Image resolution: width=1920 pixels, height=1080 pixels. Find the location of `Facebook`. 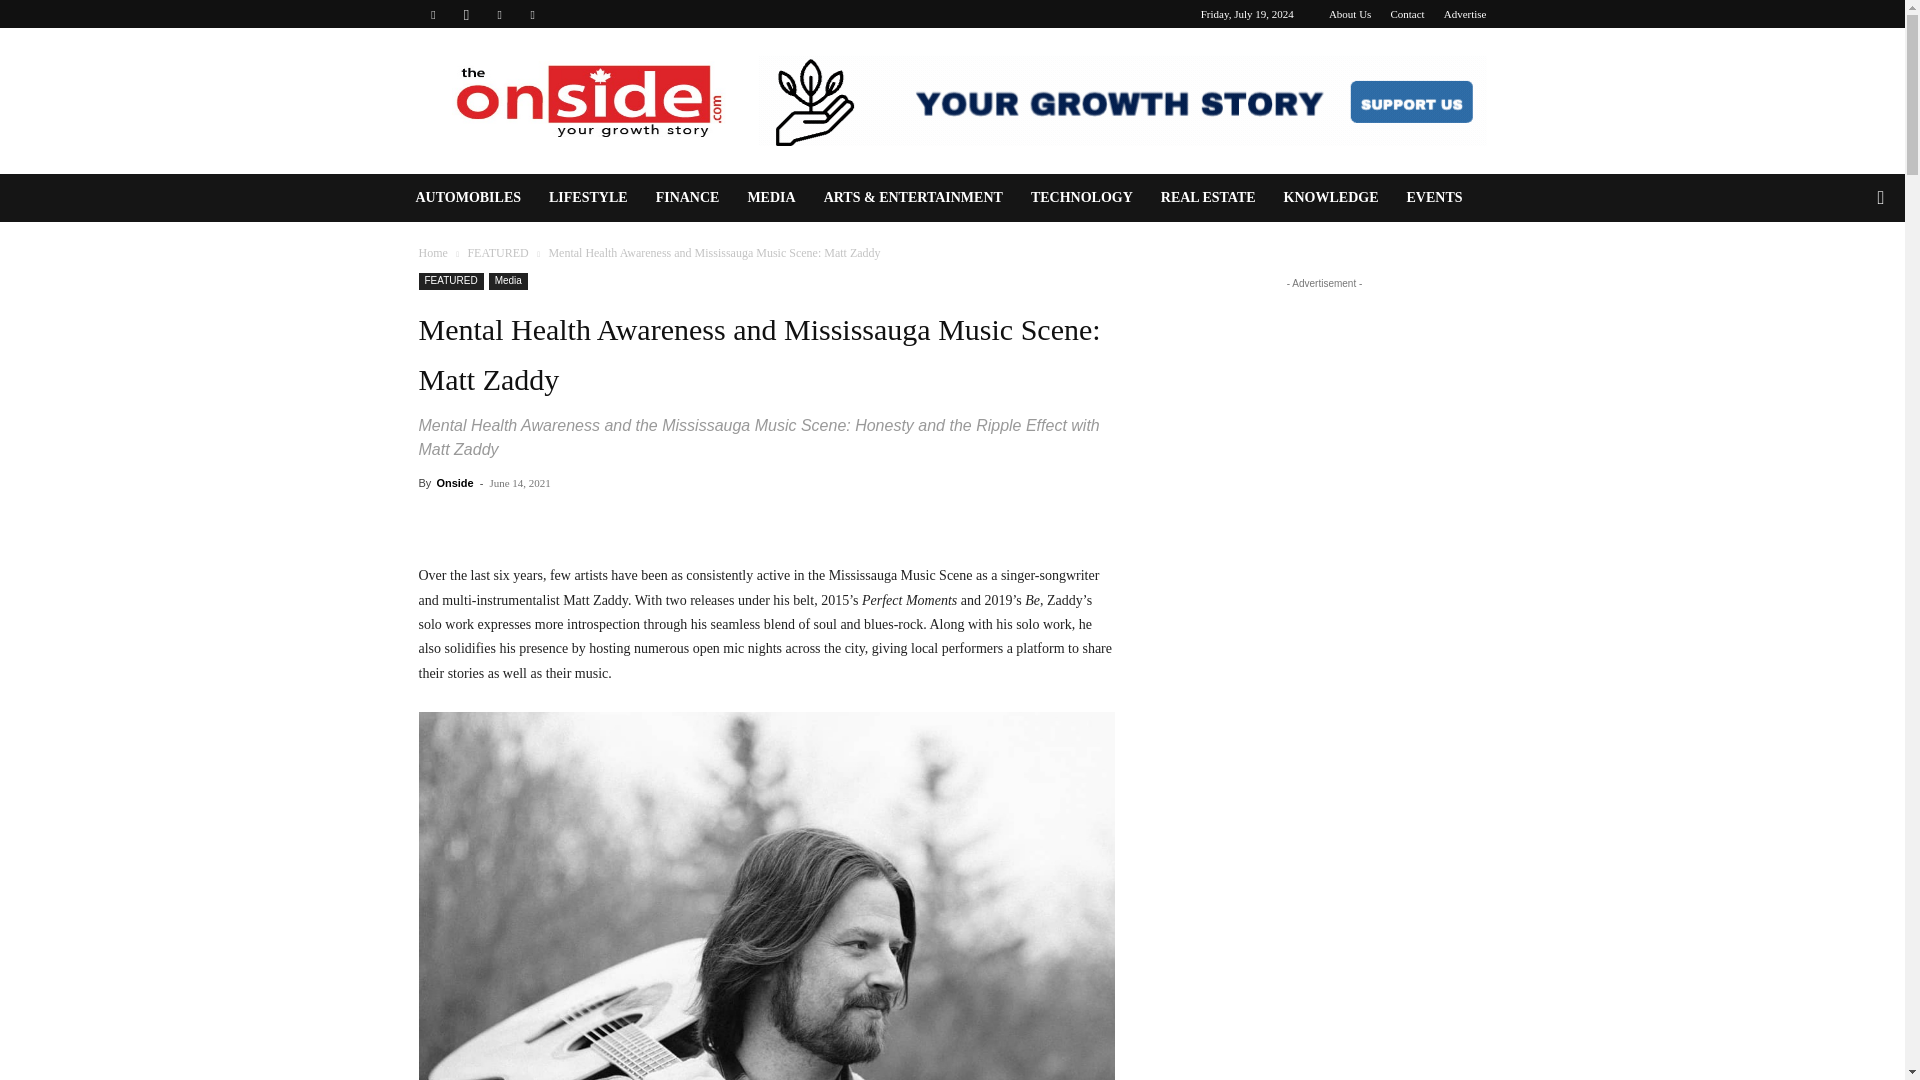

Facebook is located at coordinates (432, 14).